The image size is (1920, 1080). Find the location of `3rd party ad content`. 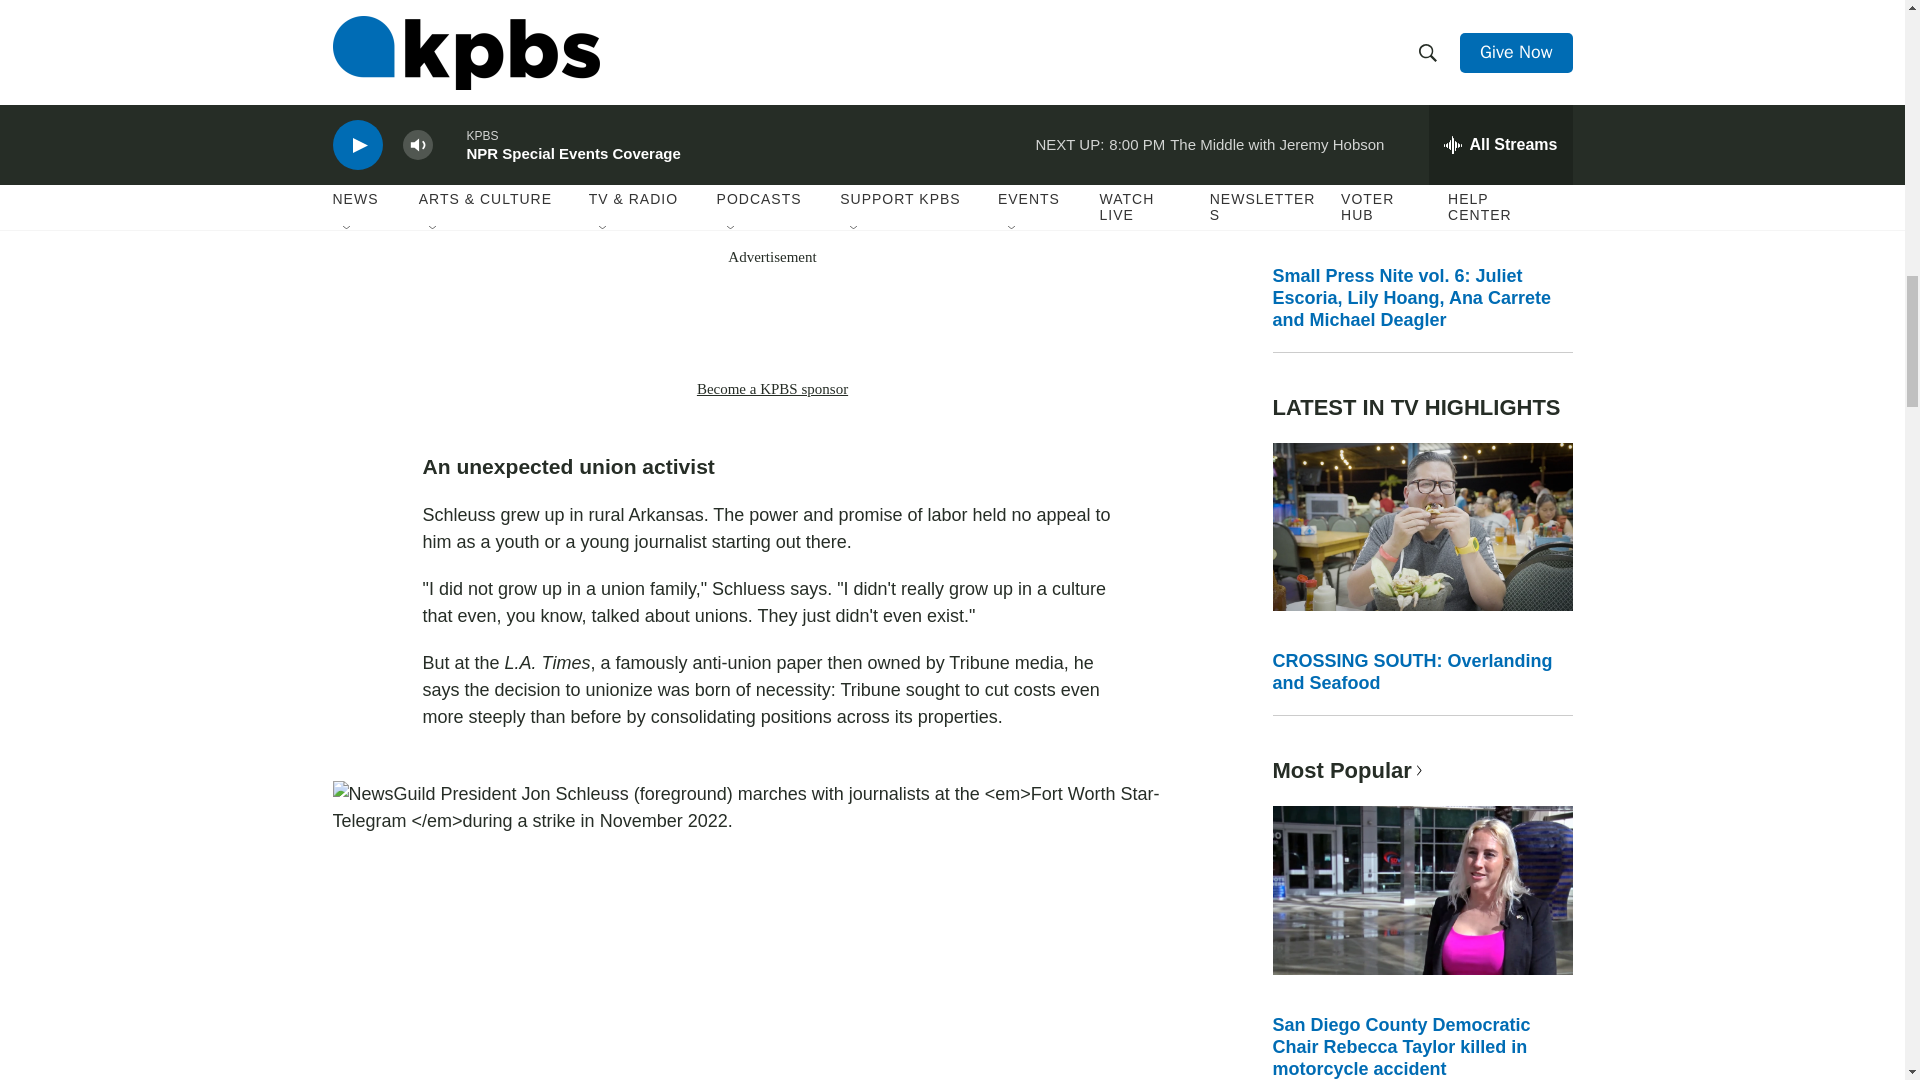

3rd party ad content is located at coordinates (772, 322).